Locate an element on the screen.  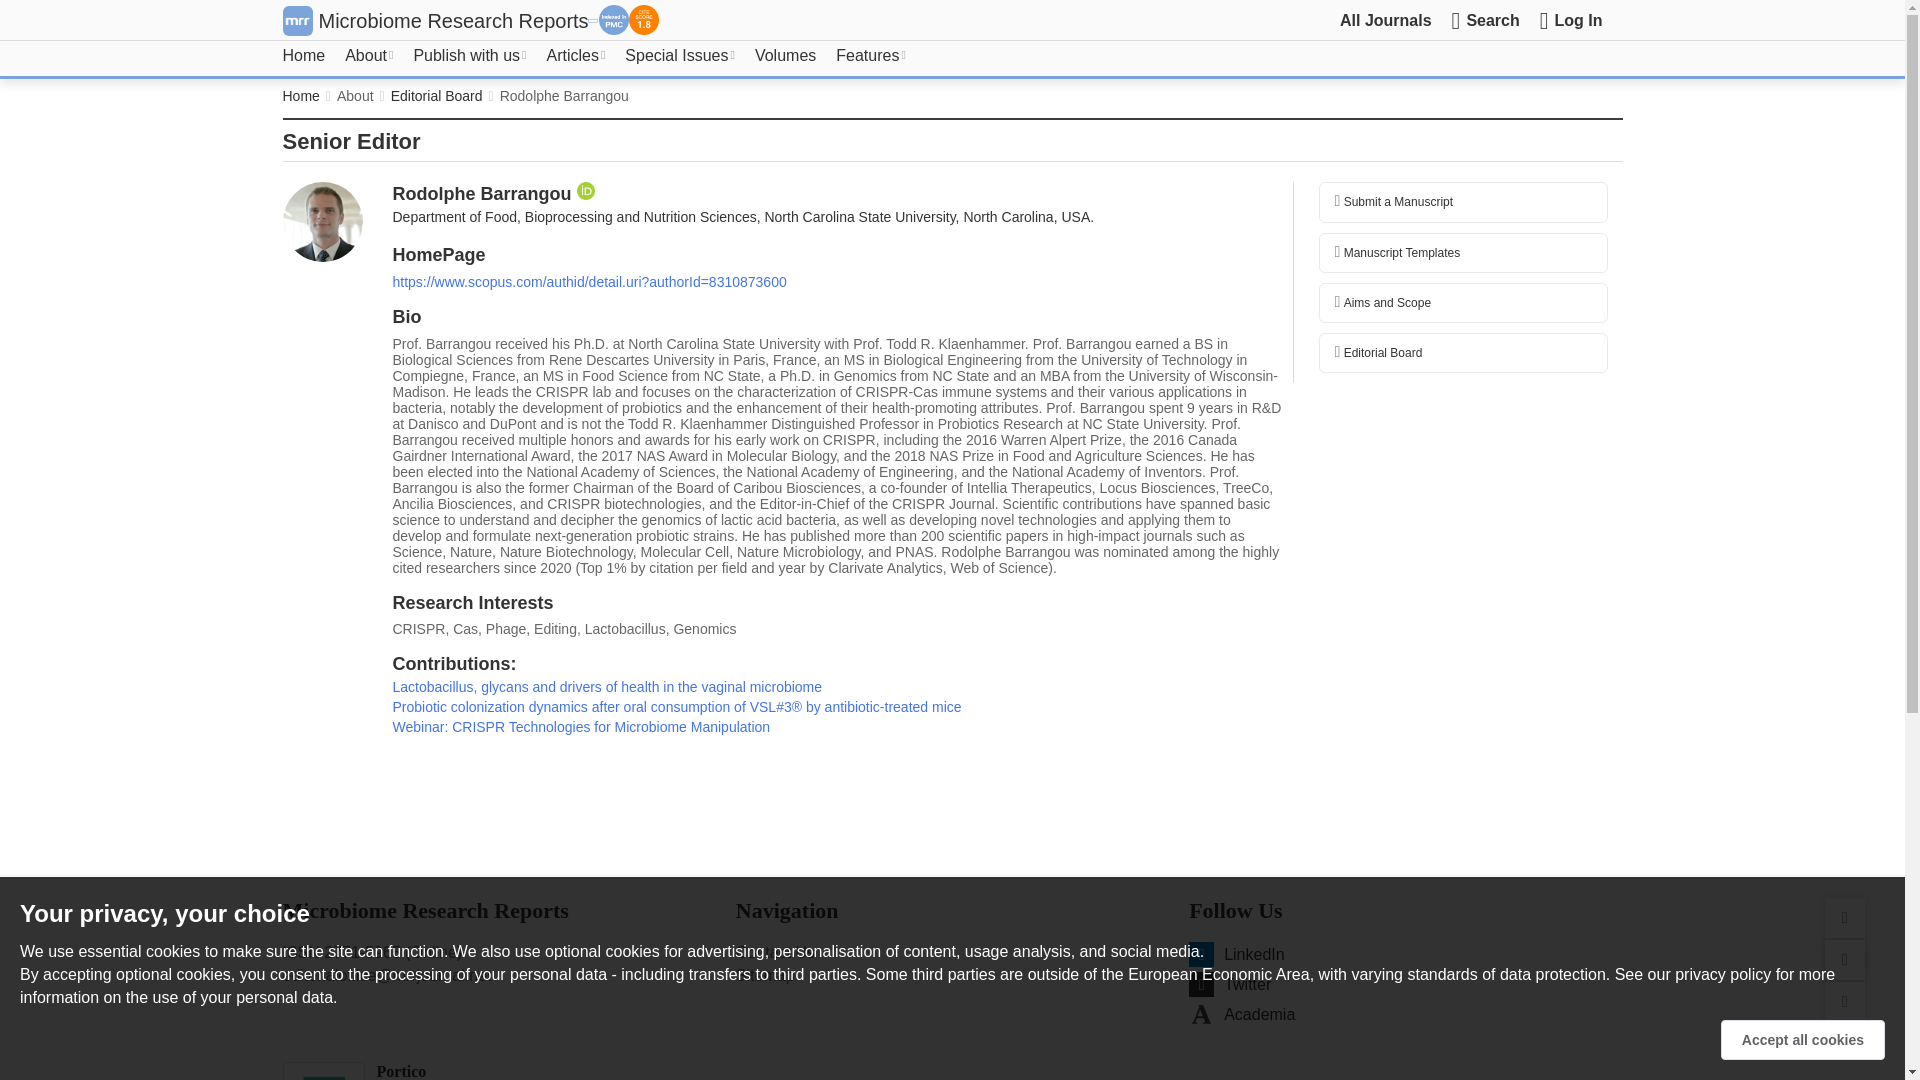
Volumes is located at coordinates (784, 56).